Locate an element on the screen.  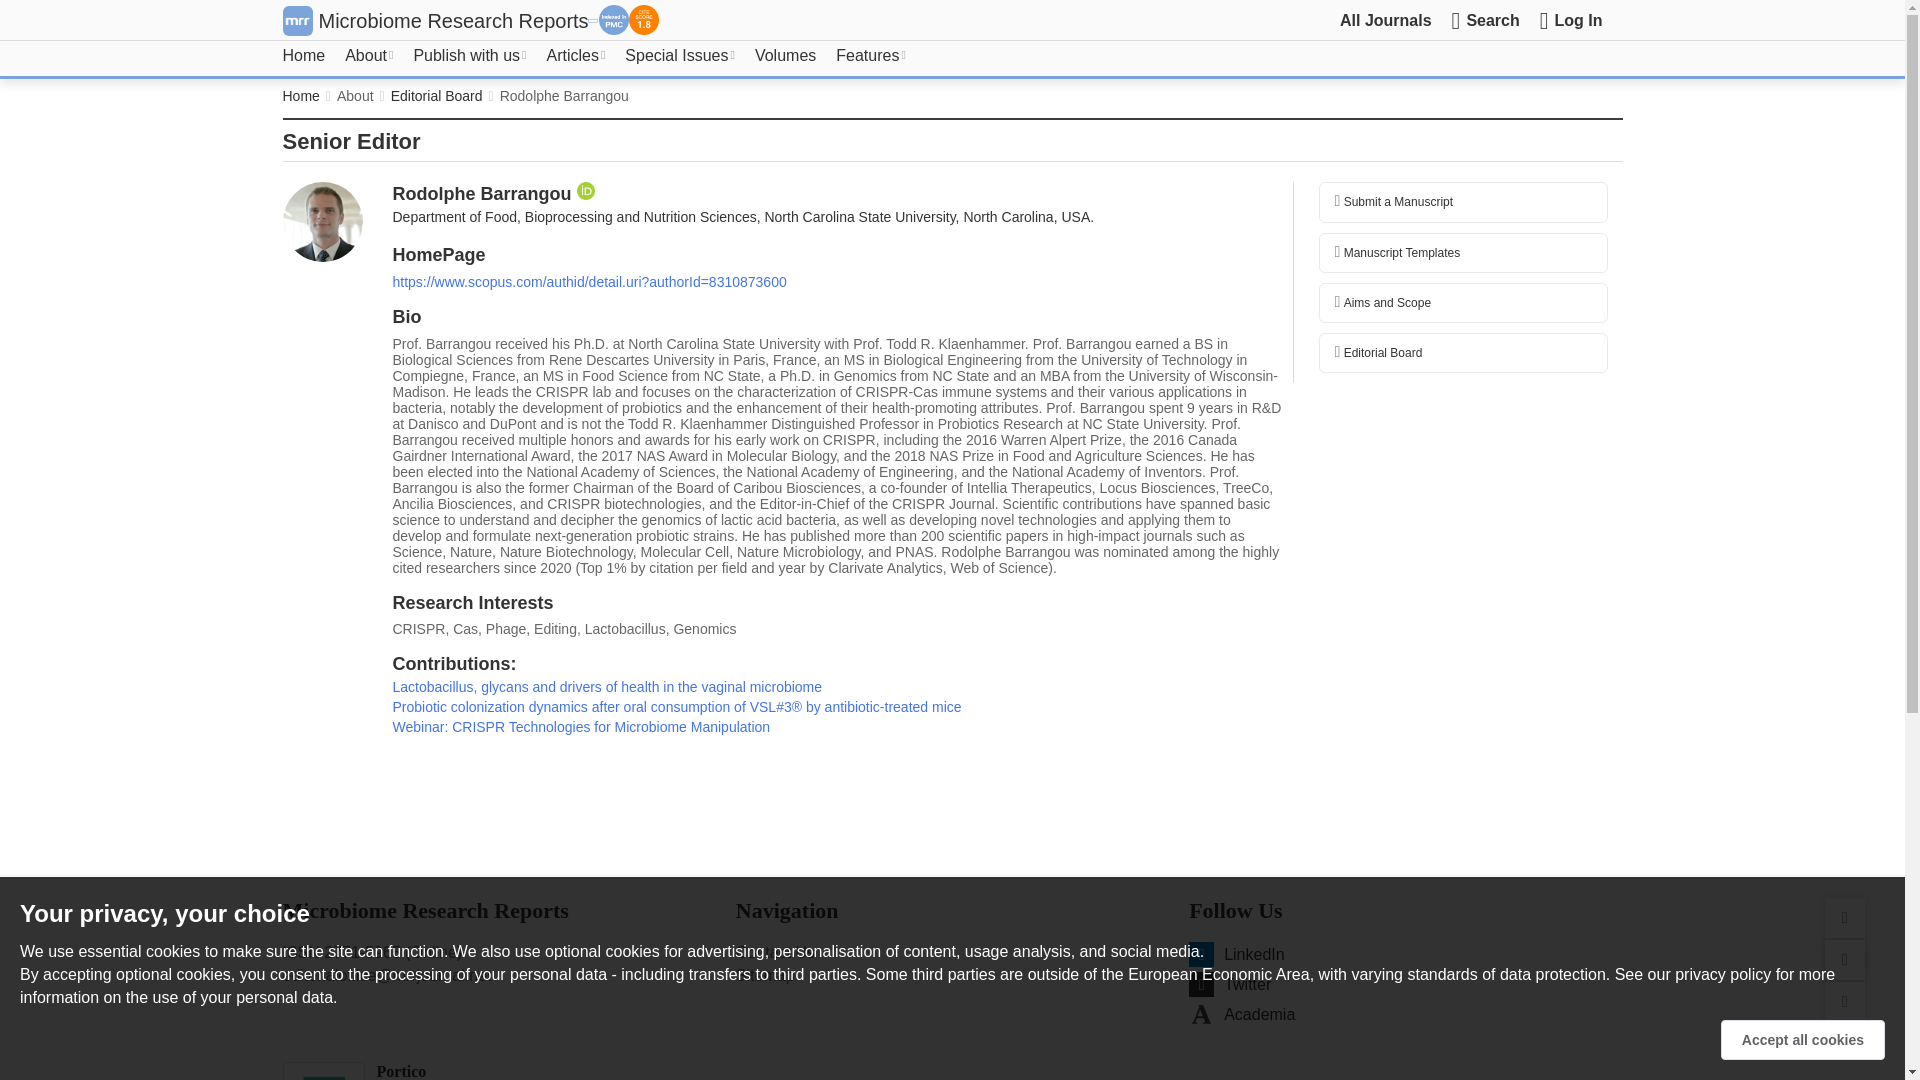
Volumes is located at coordinates (784, 56).